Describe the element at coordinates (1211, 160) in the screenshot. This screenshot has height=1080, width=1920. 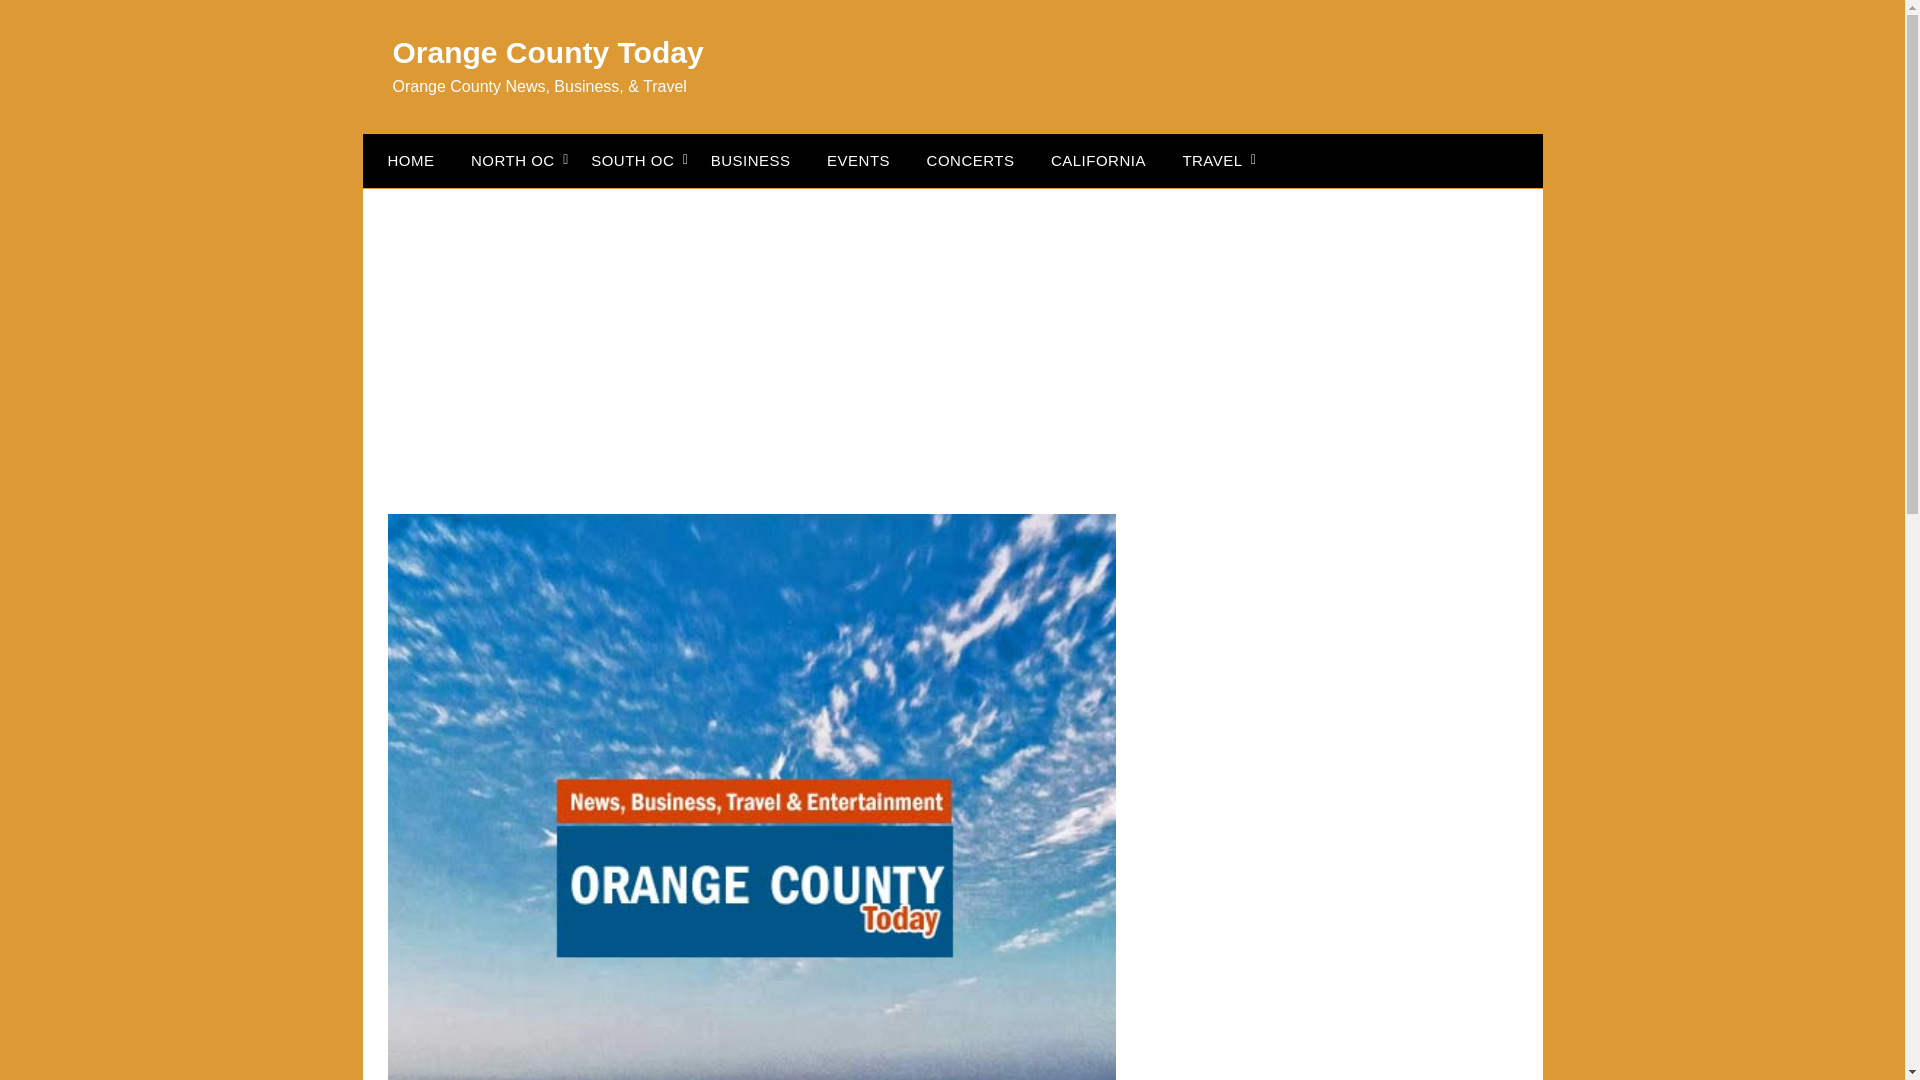
I see `TRAVEL` at that location.